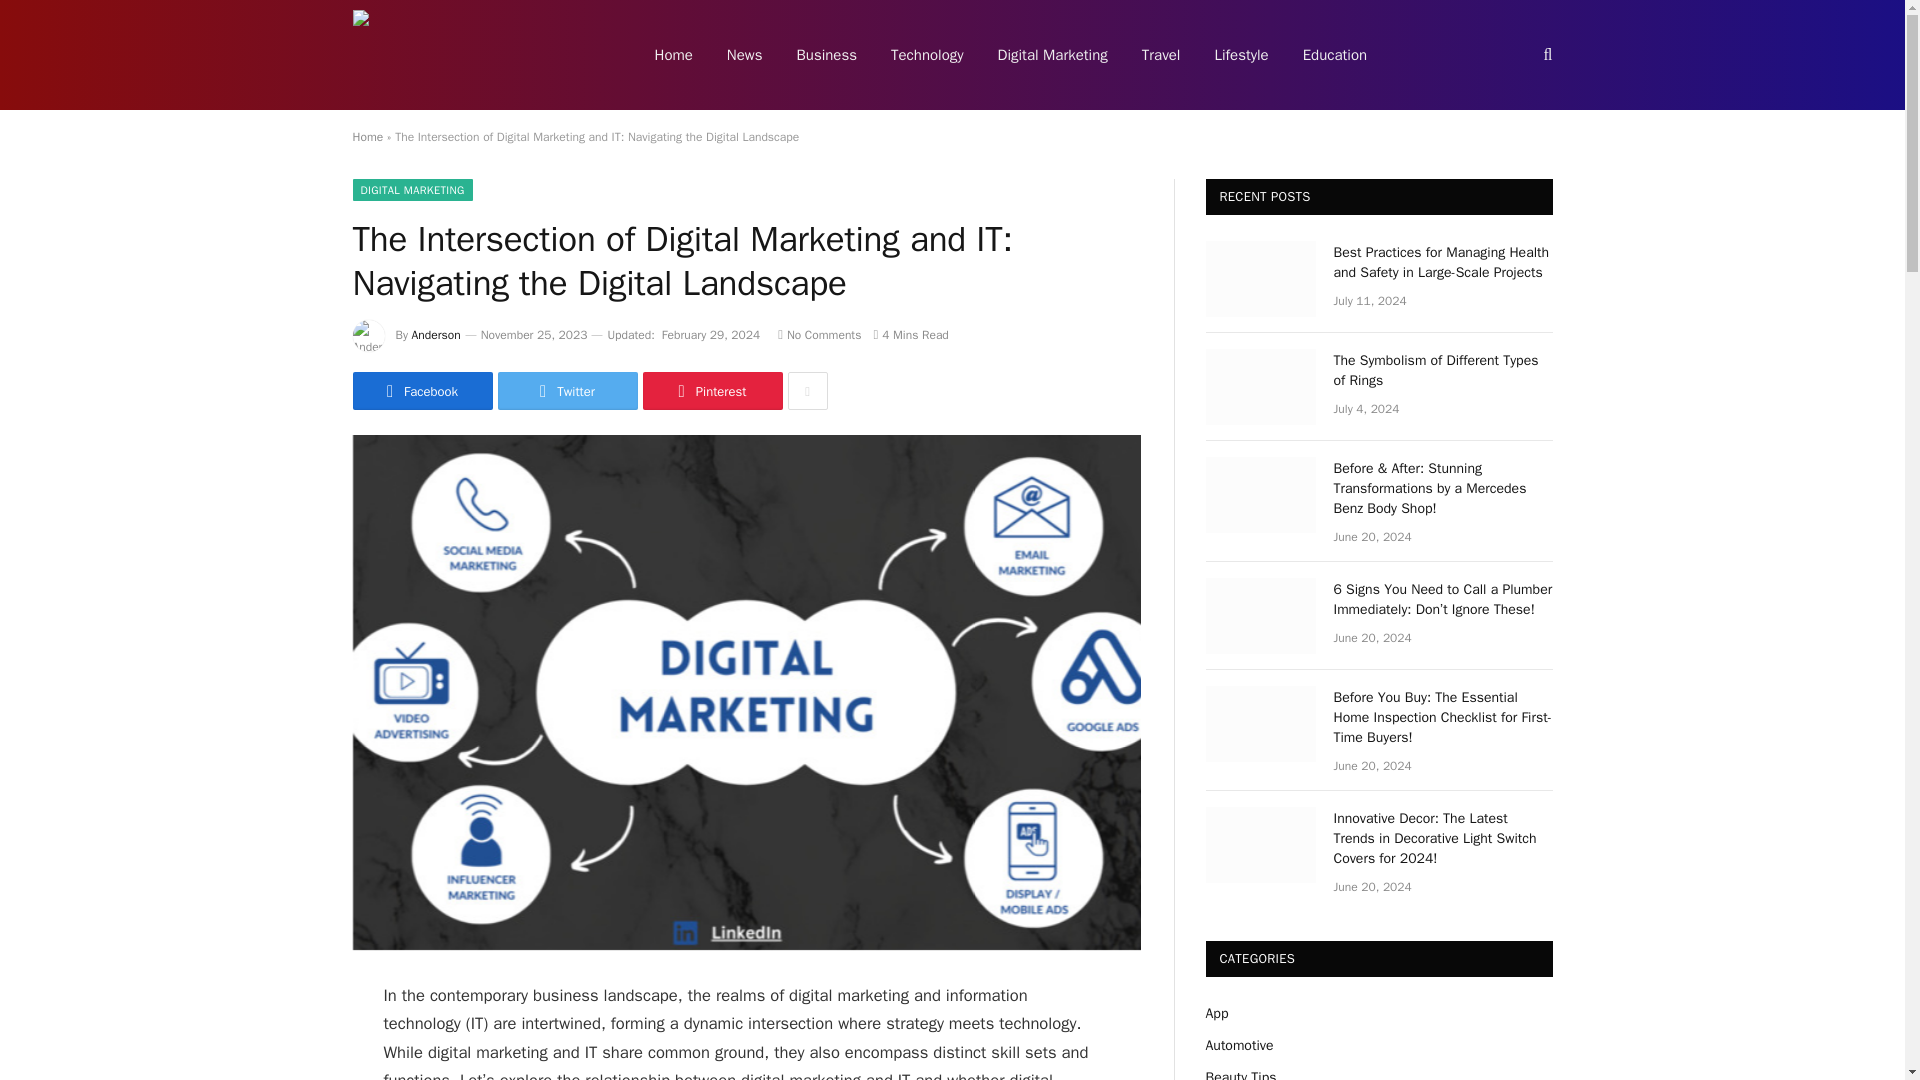 The image size is (1920, 1080). What do you see at coordinates (412, 190) in the screenshot?
I see `DIGITAL MARKETING` at bounding box center [412, 190].